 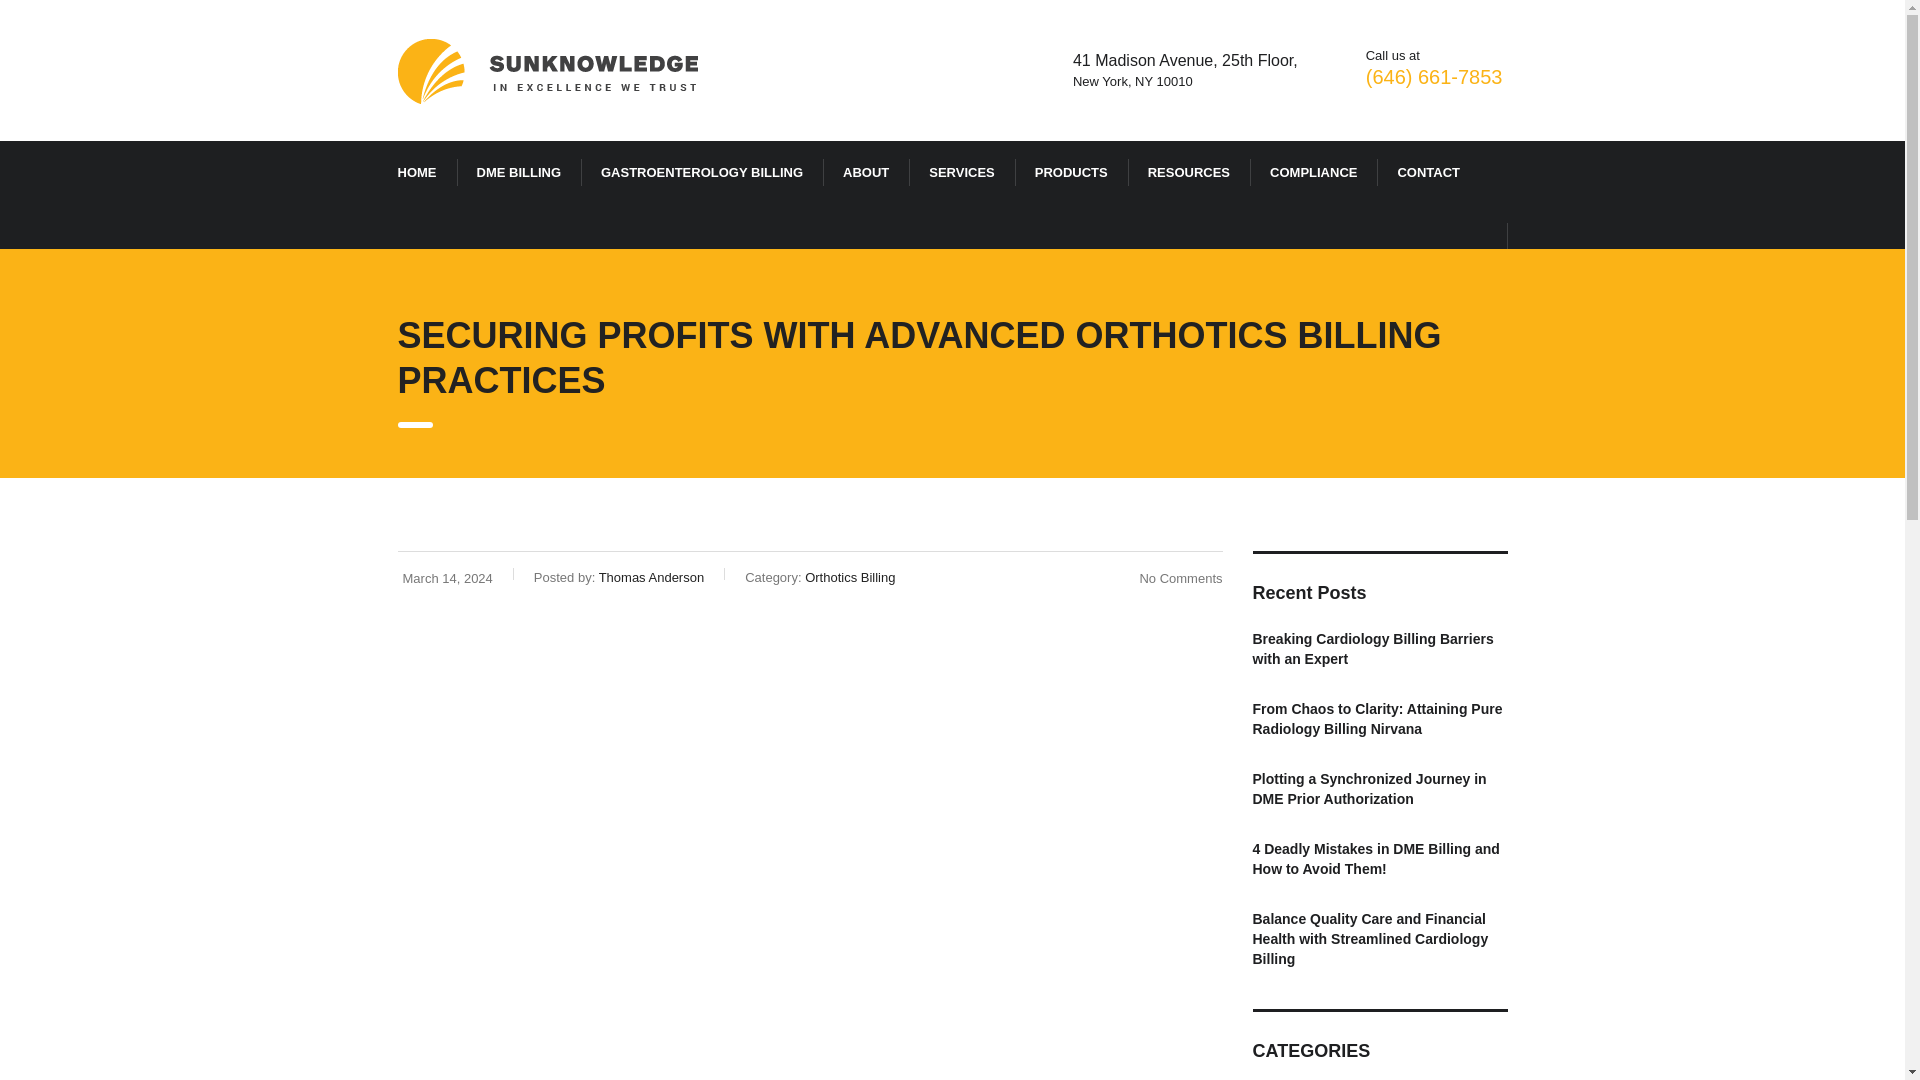 What do you see at coordinates (417, 173) in the screenshot?
I see `HOME` at bounding box center [417, 173].